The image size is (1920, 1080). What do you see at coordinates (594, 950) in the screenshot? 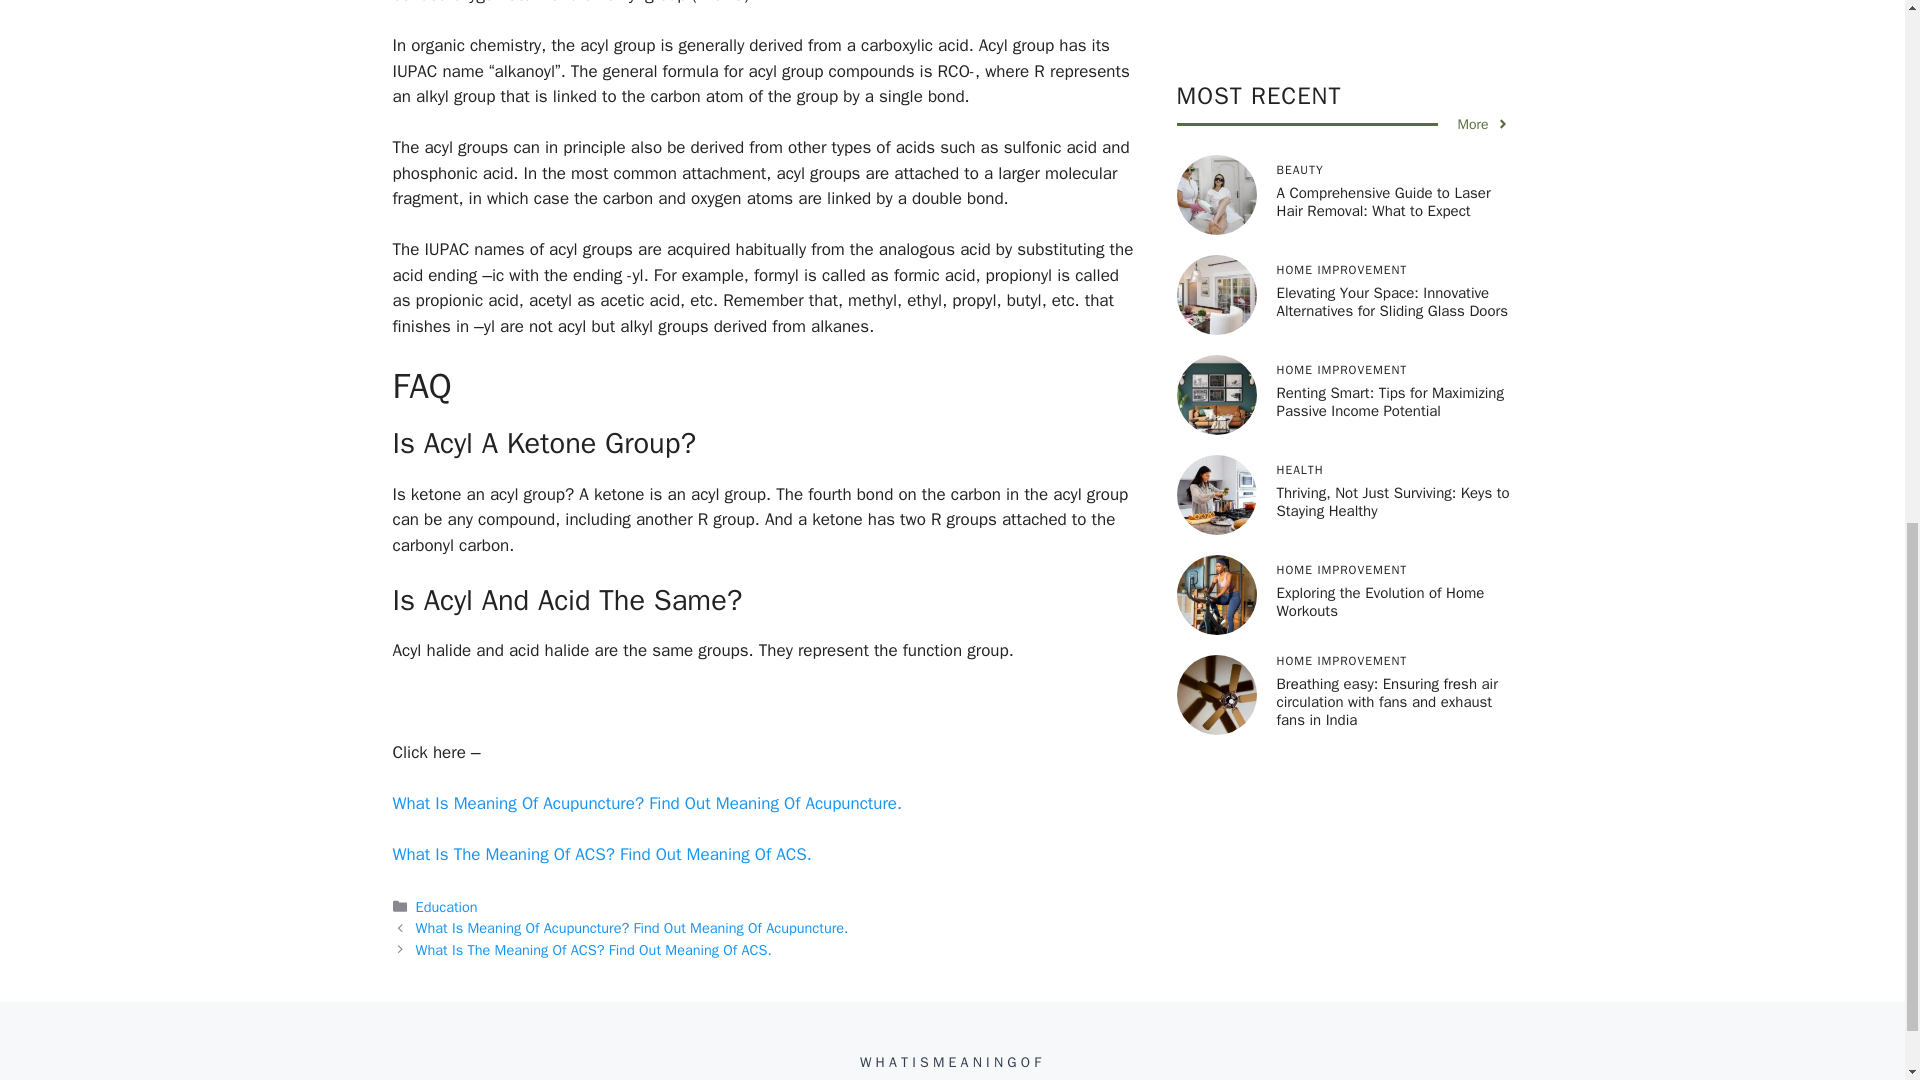
I see `What Is The Meaning Of ACS? Find Out Meaning Of ACS.` at bounding box center [594, 950].